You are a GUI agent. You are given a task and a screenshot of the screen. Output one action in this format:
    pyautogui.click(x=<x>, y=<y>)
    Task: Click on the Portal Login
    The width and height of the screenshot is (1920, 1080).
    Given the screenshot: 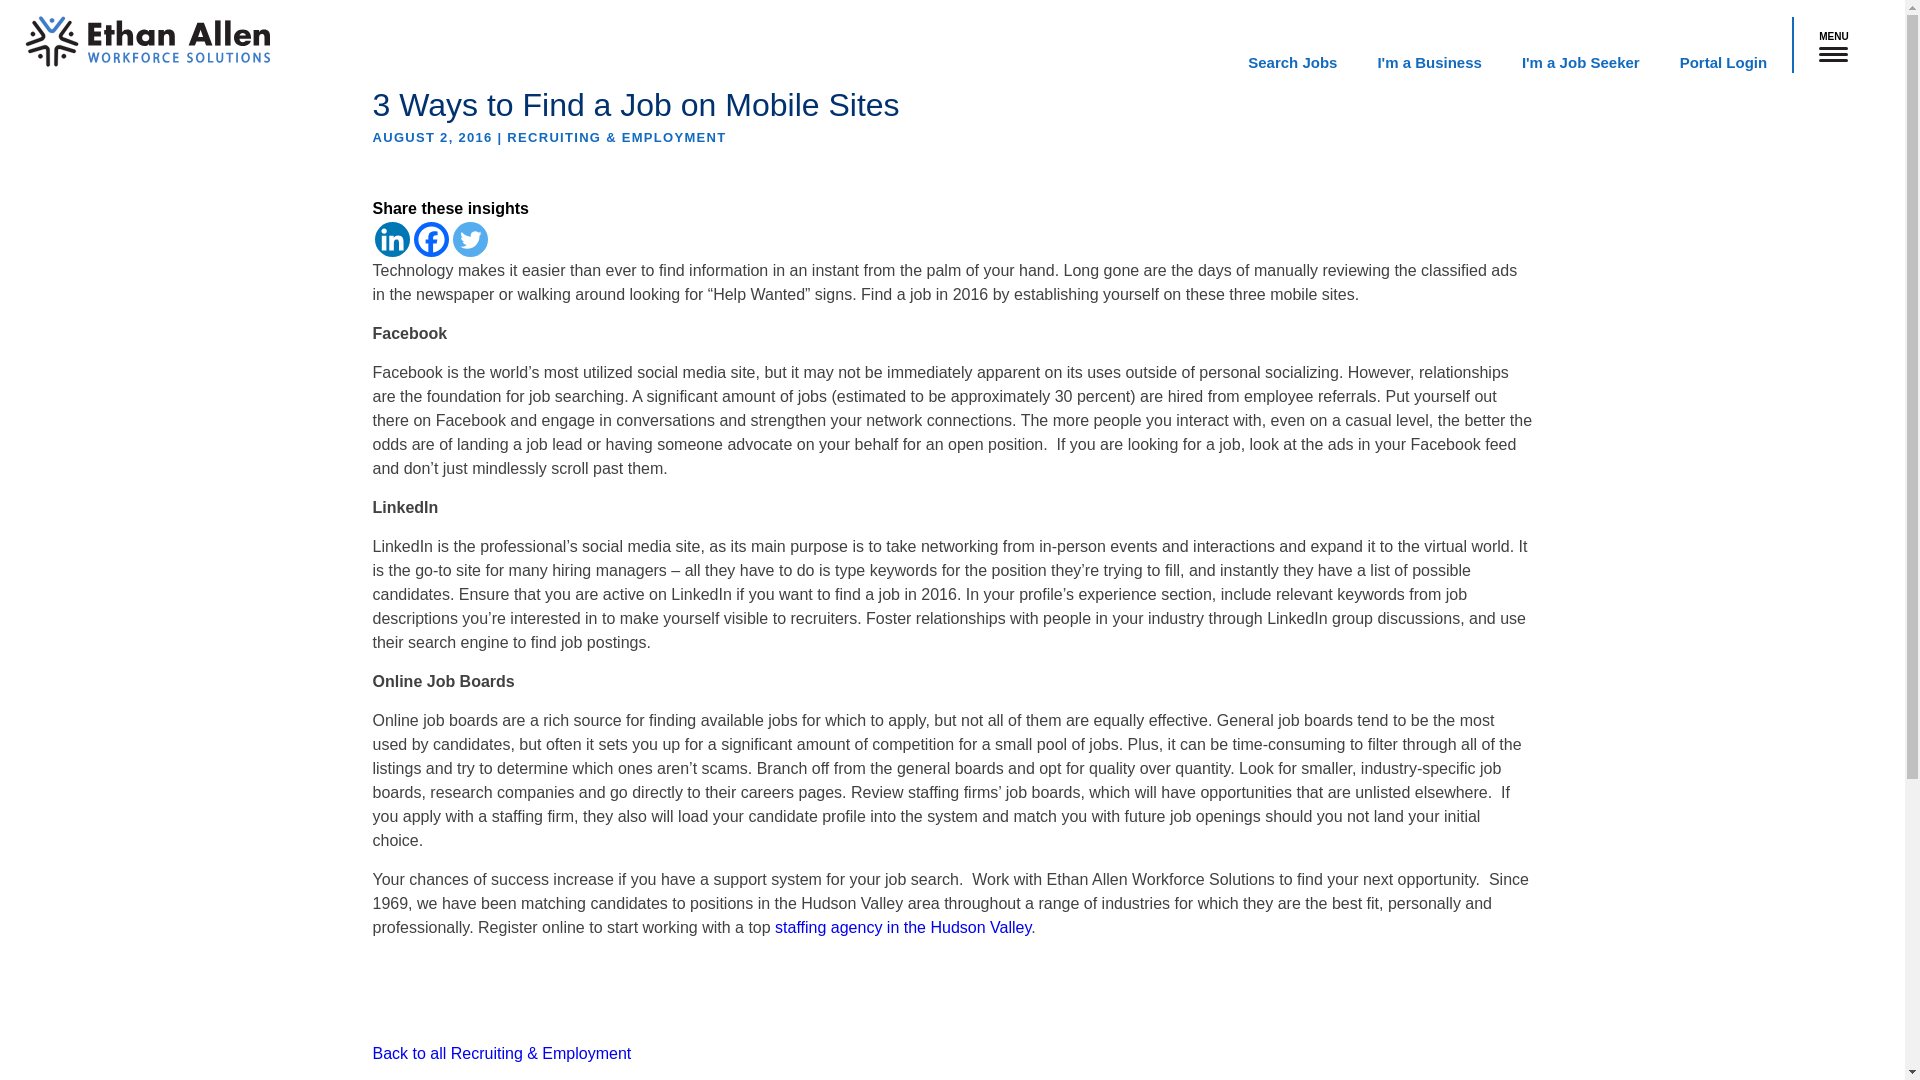 What is the action you would take?
    pyautogui.click(x=1724, y=62)
    